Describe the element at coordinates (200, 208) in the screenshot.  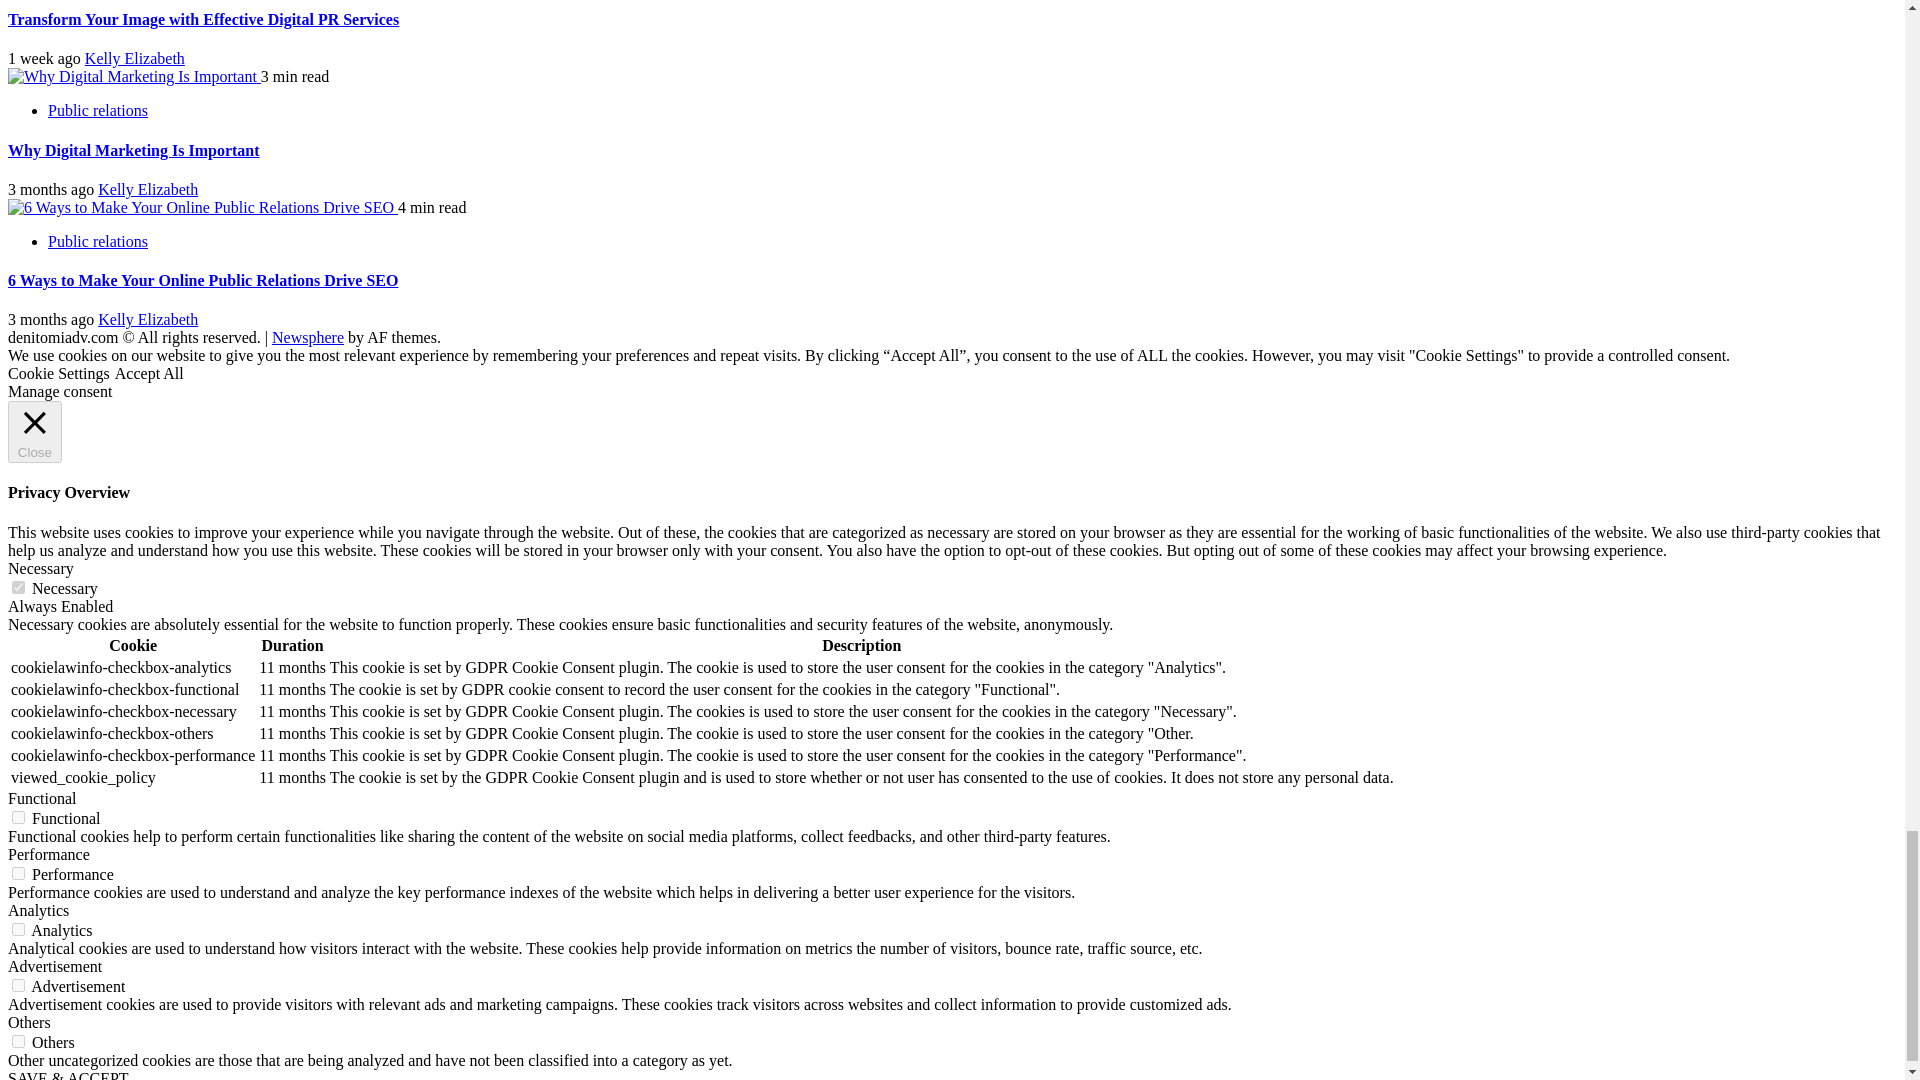
I see `6 Ways to Make Your Online Public Relations Drive SEO` at that location.